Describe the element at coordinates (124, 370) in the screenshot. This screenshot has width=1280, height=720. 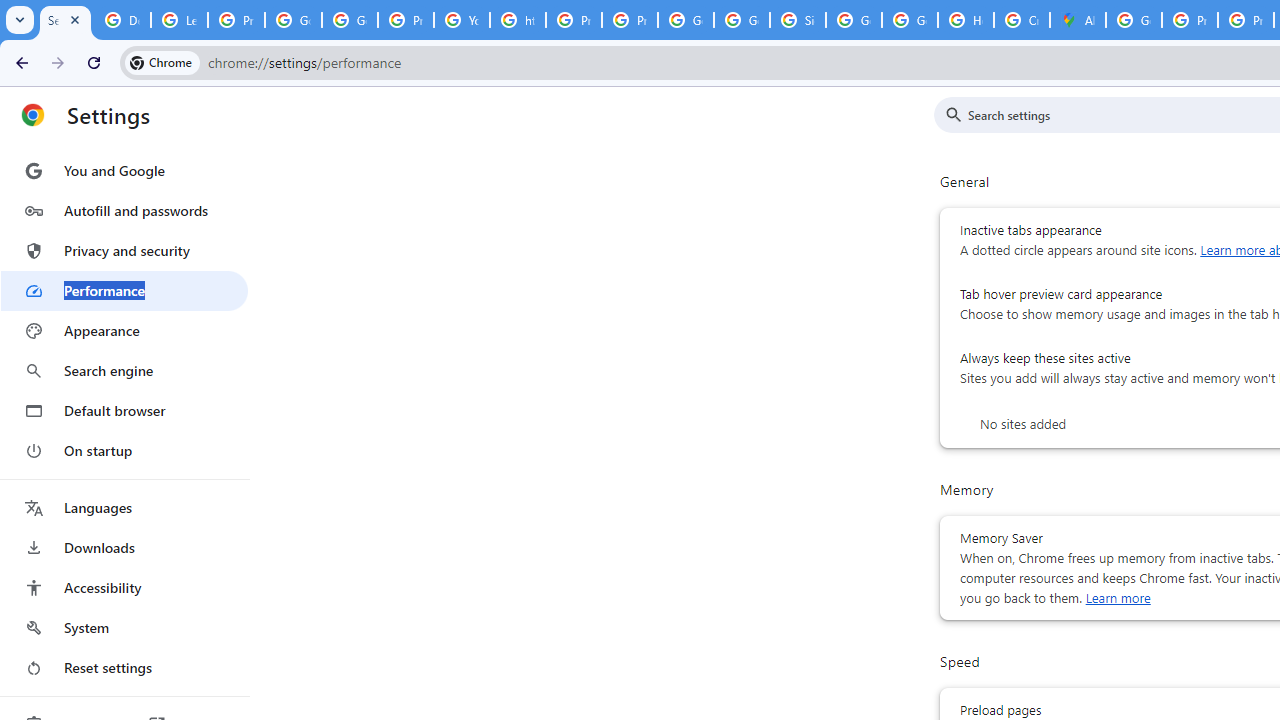
I see `Search engine` at that location.